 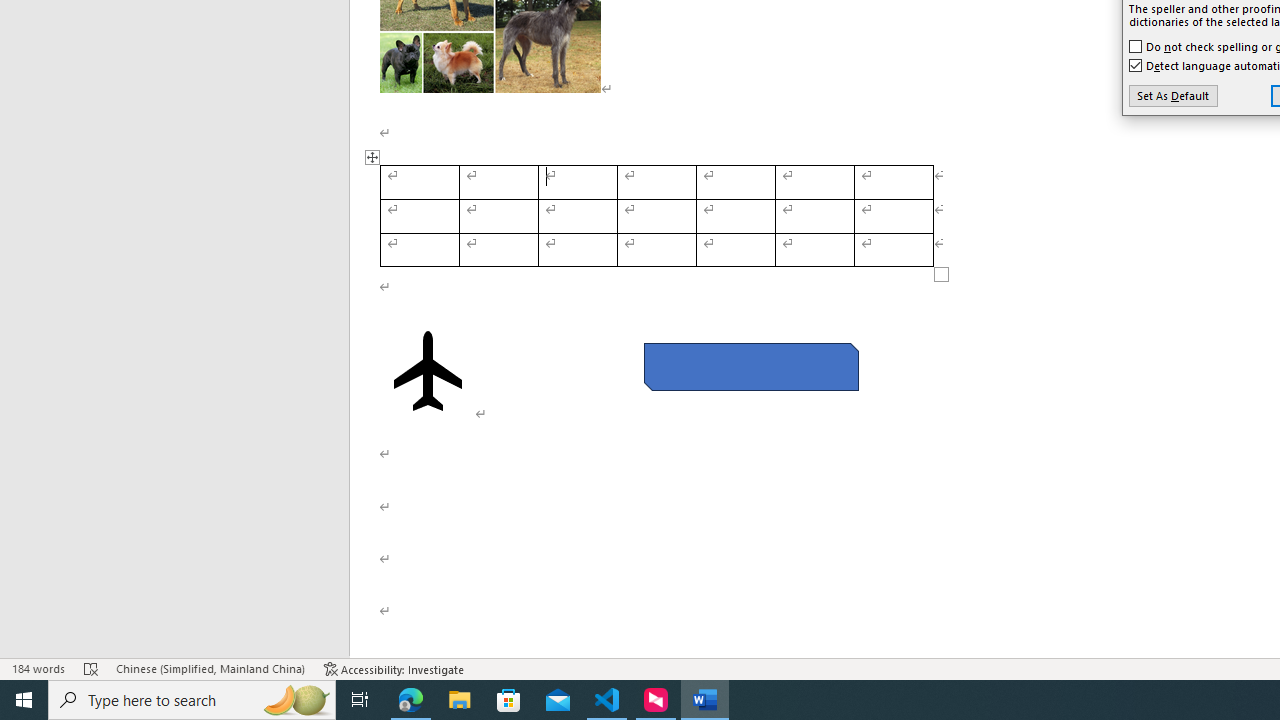 I want to click on Set As Default, so click(x=1172, y=96).